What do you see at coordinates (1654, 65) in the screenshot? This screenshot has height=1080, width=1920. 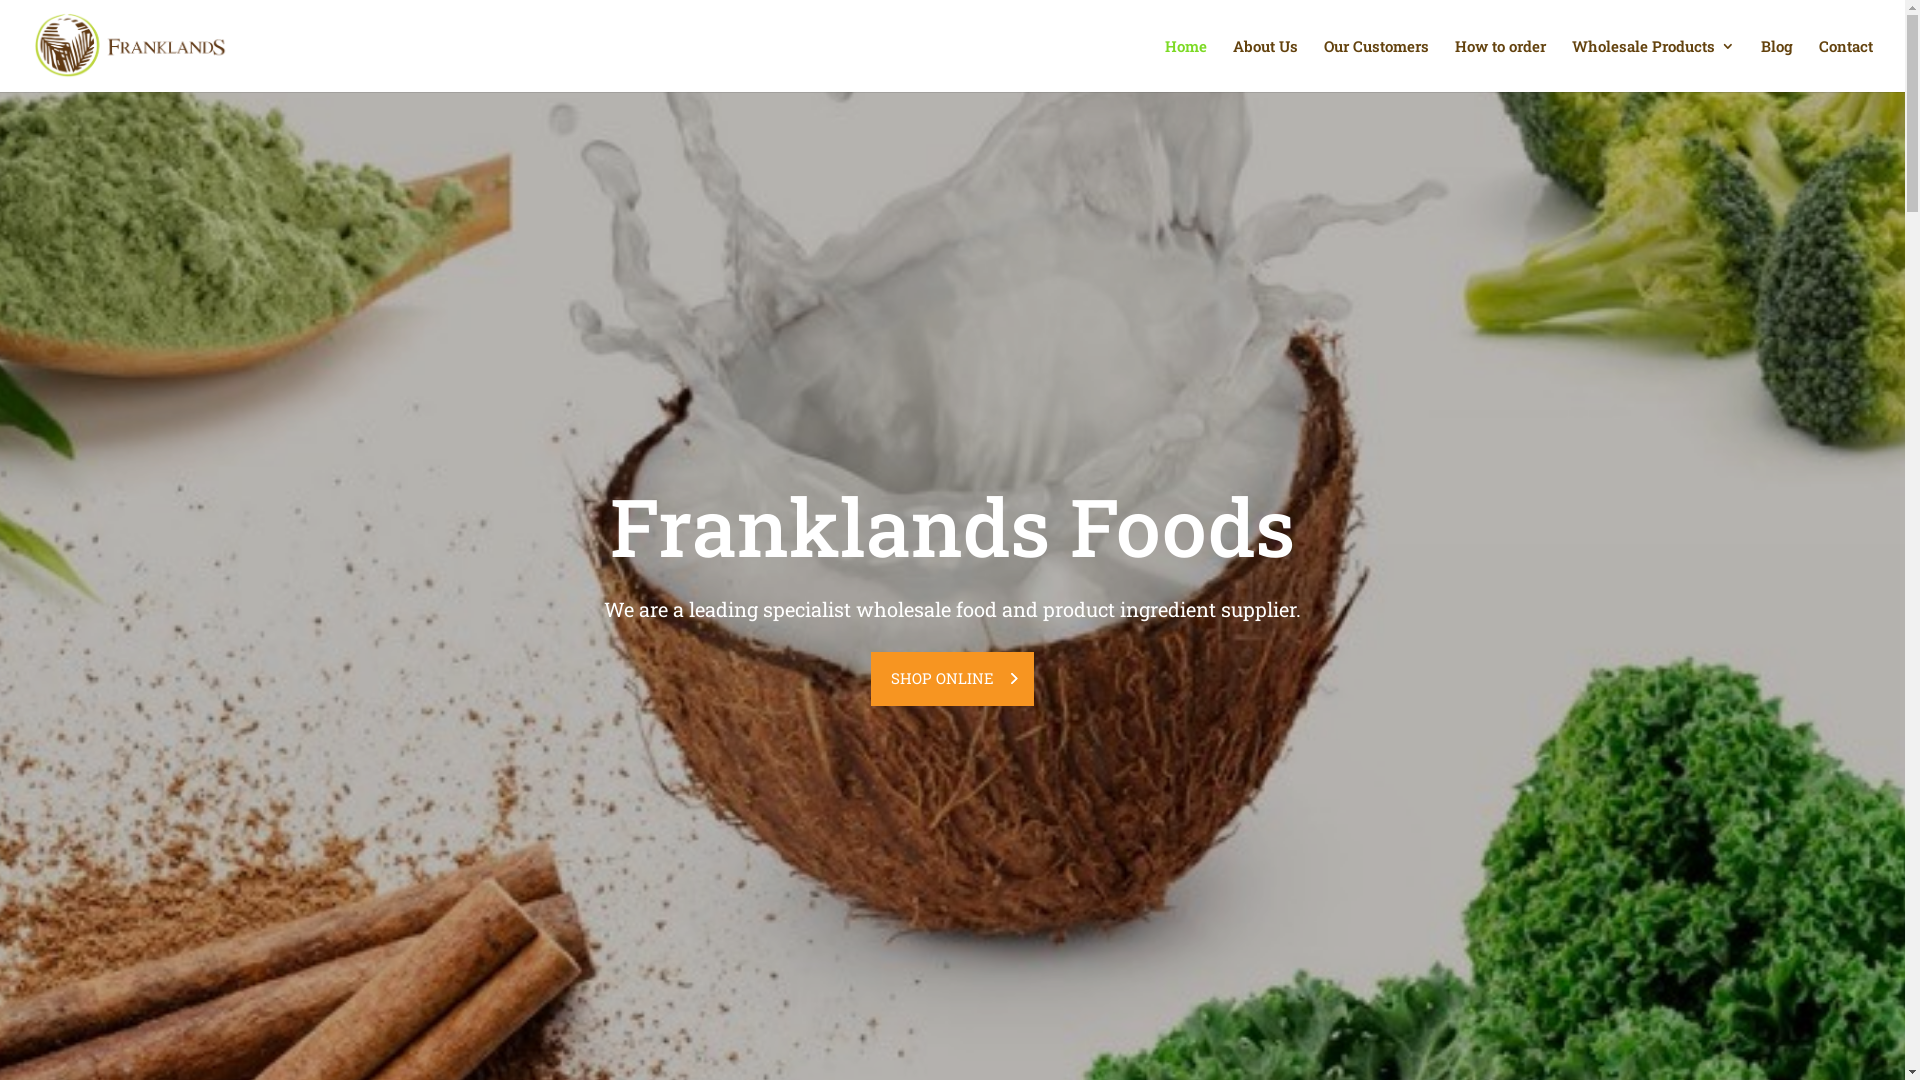 I see `Wholesale Products` at bounding box center [1654, 65].